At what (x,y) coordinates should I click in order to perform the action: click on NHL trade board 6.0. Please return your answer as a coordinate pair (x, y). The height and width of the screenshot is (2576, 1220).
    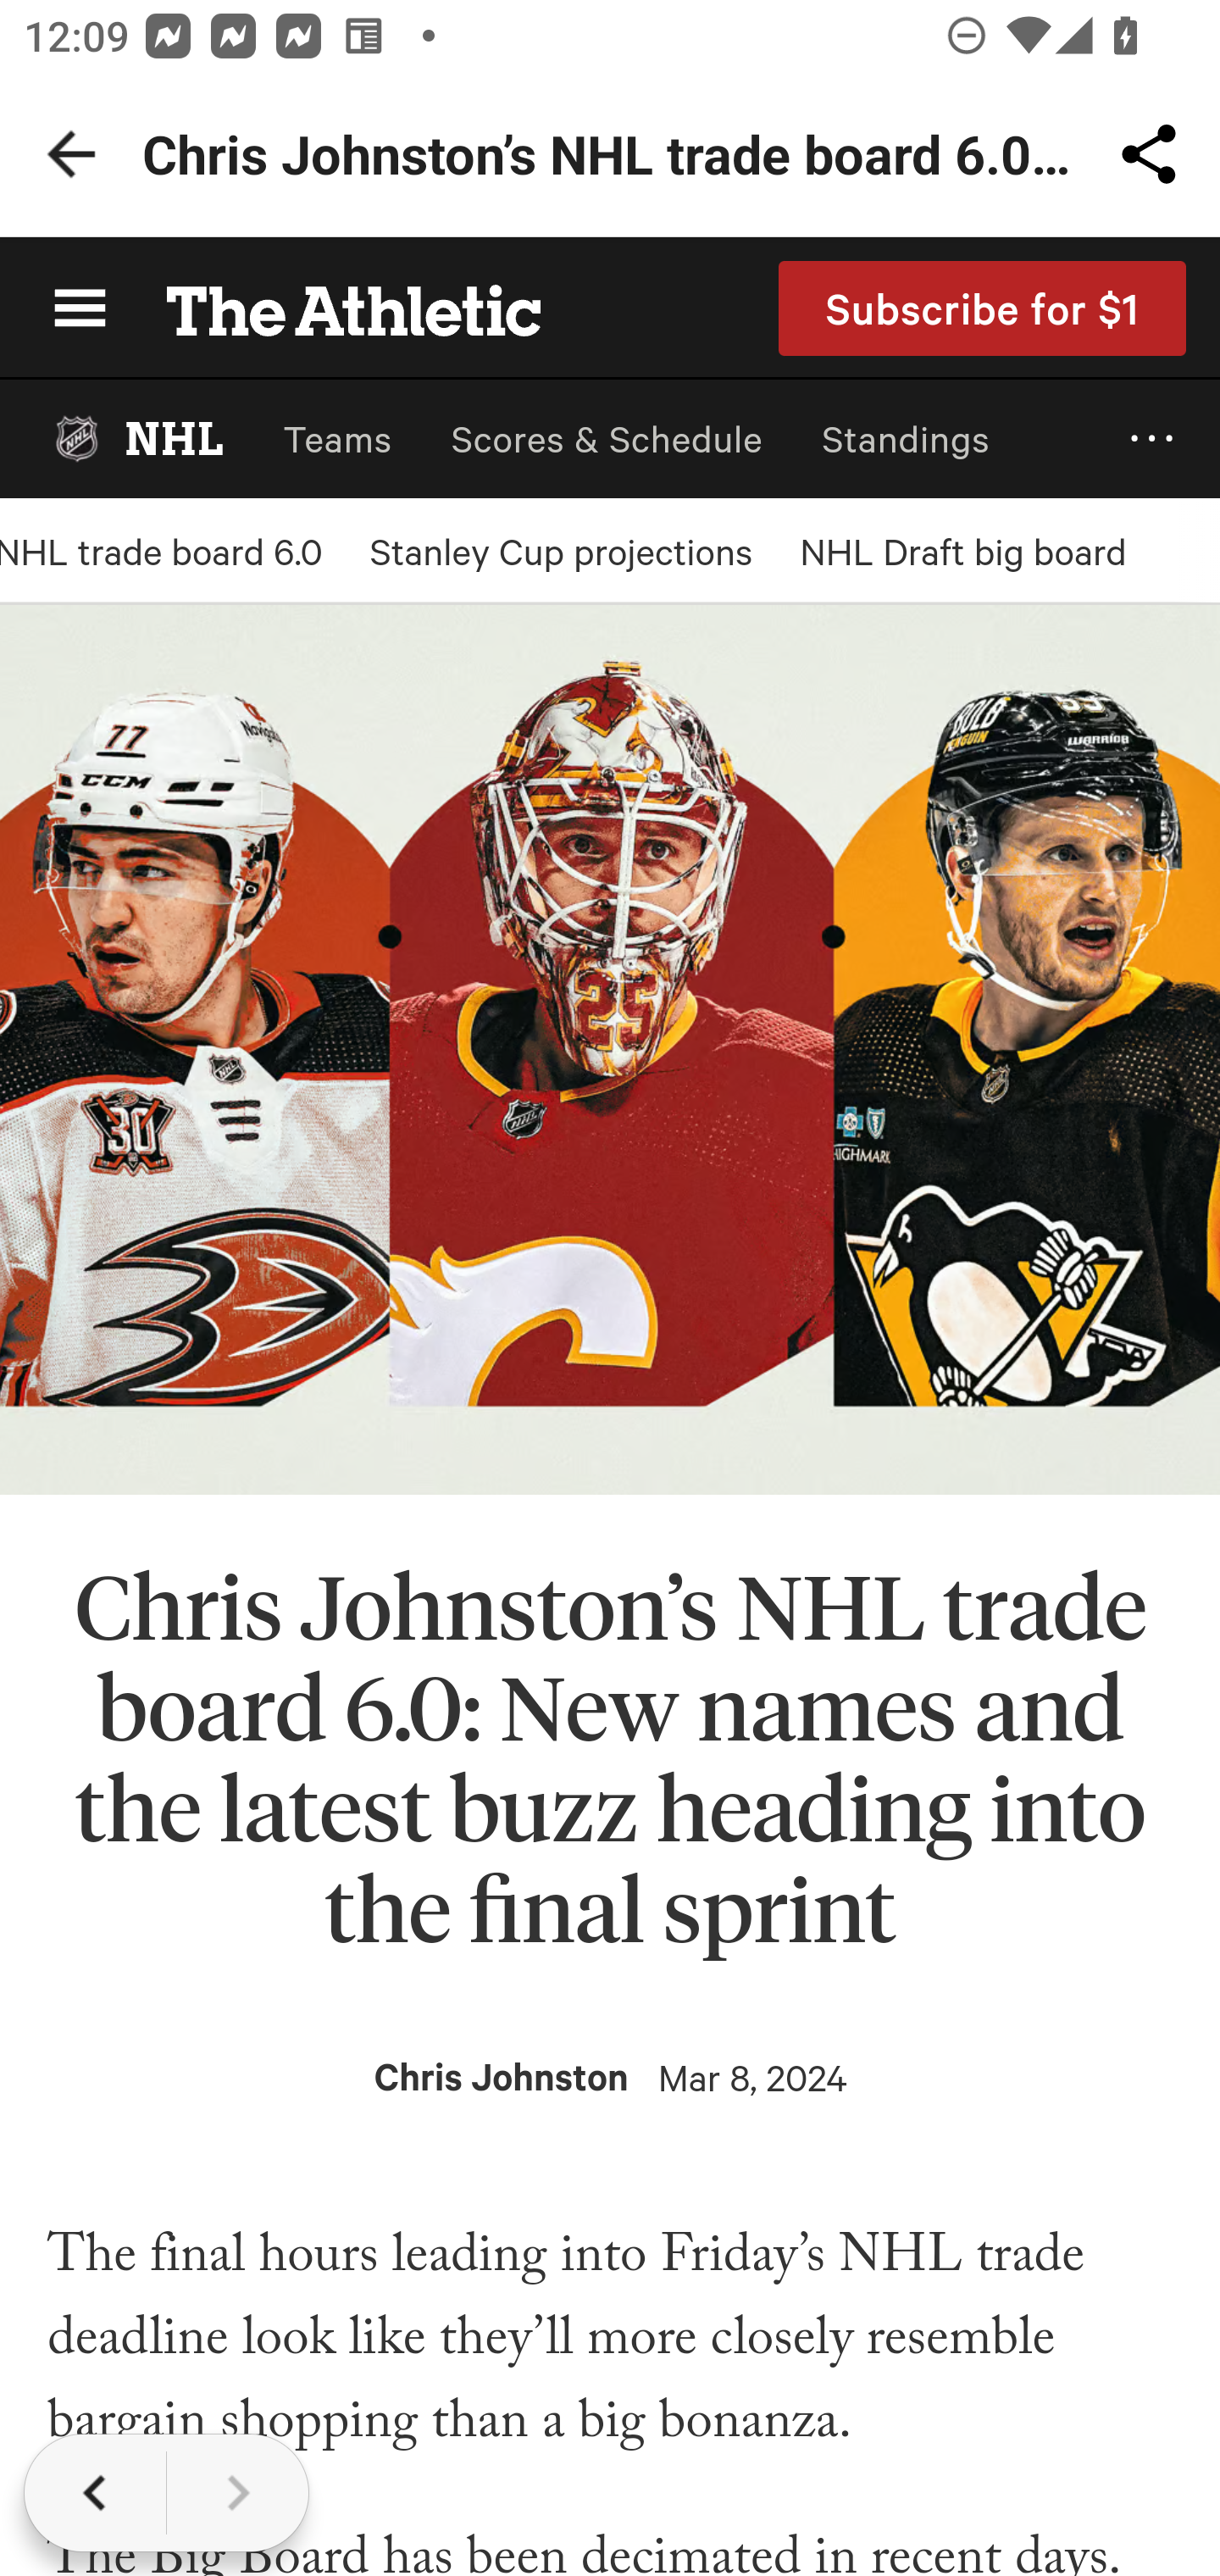
    Looking at the image, I should click on (161, 551).